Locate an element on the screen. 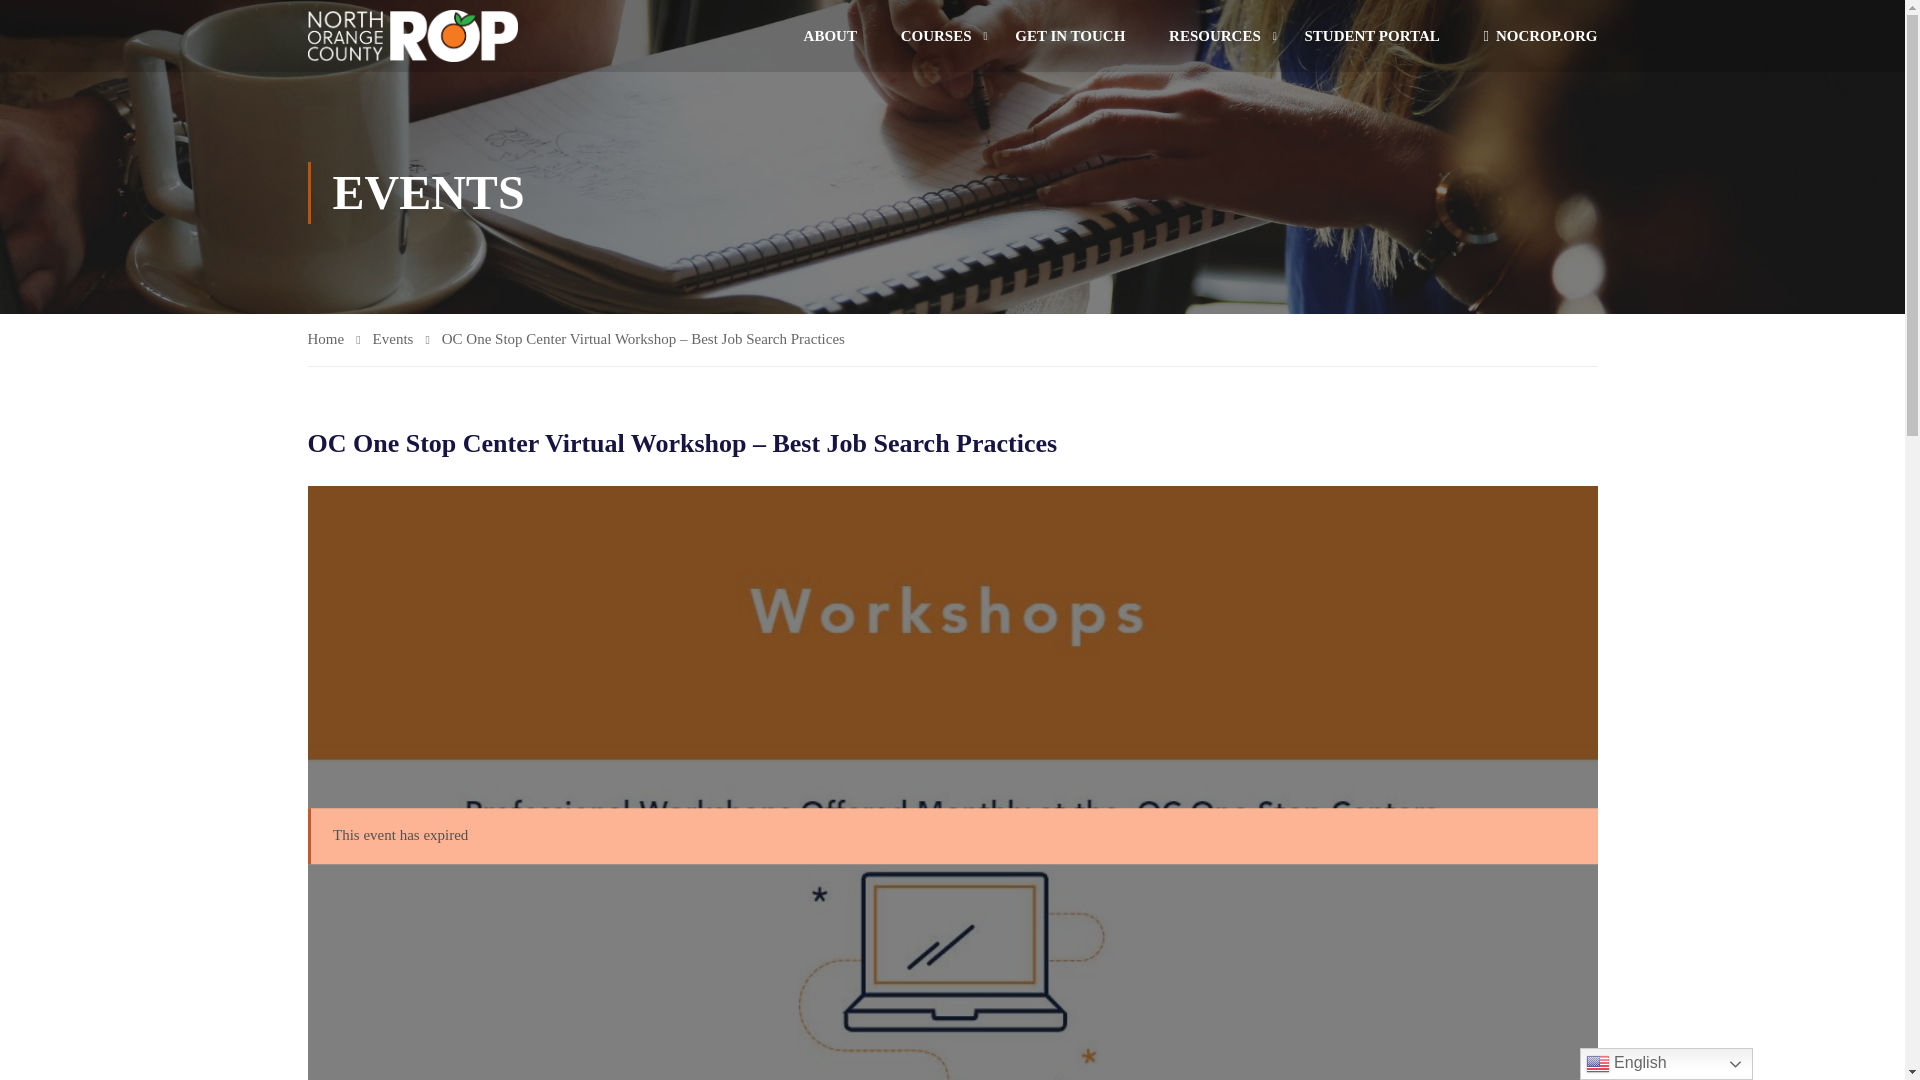 This screenshot has width=1920, height=1080. COURSES is located at coordinates (936, 36).